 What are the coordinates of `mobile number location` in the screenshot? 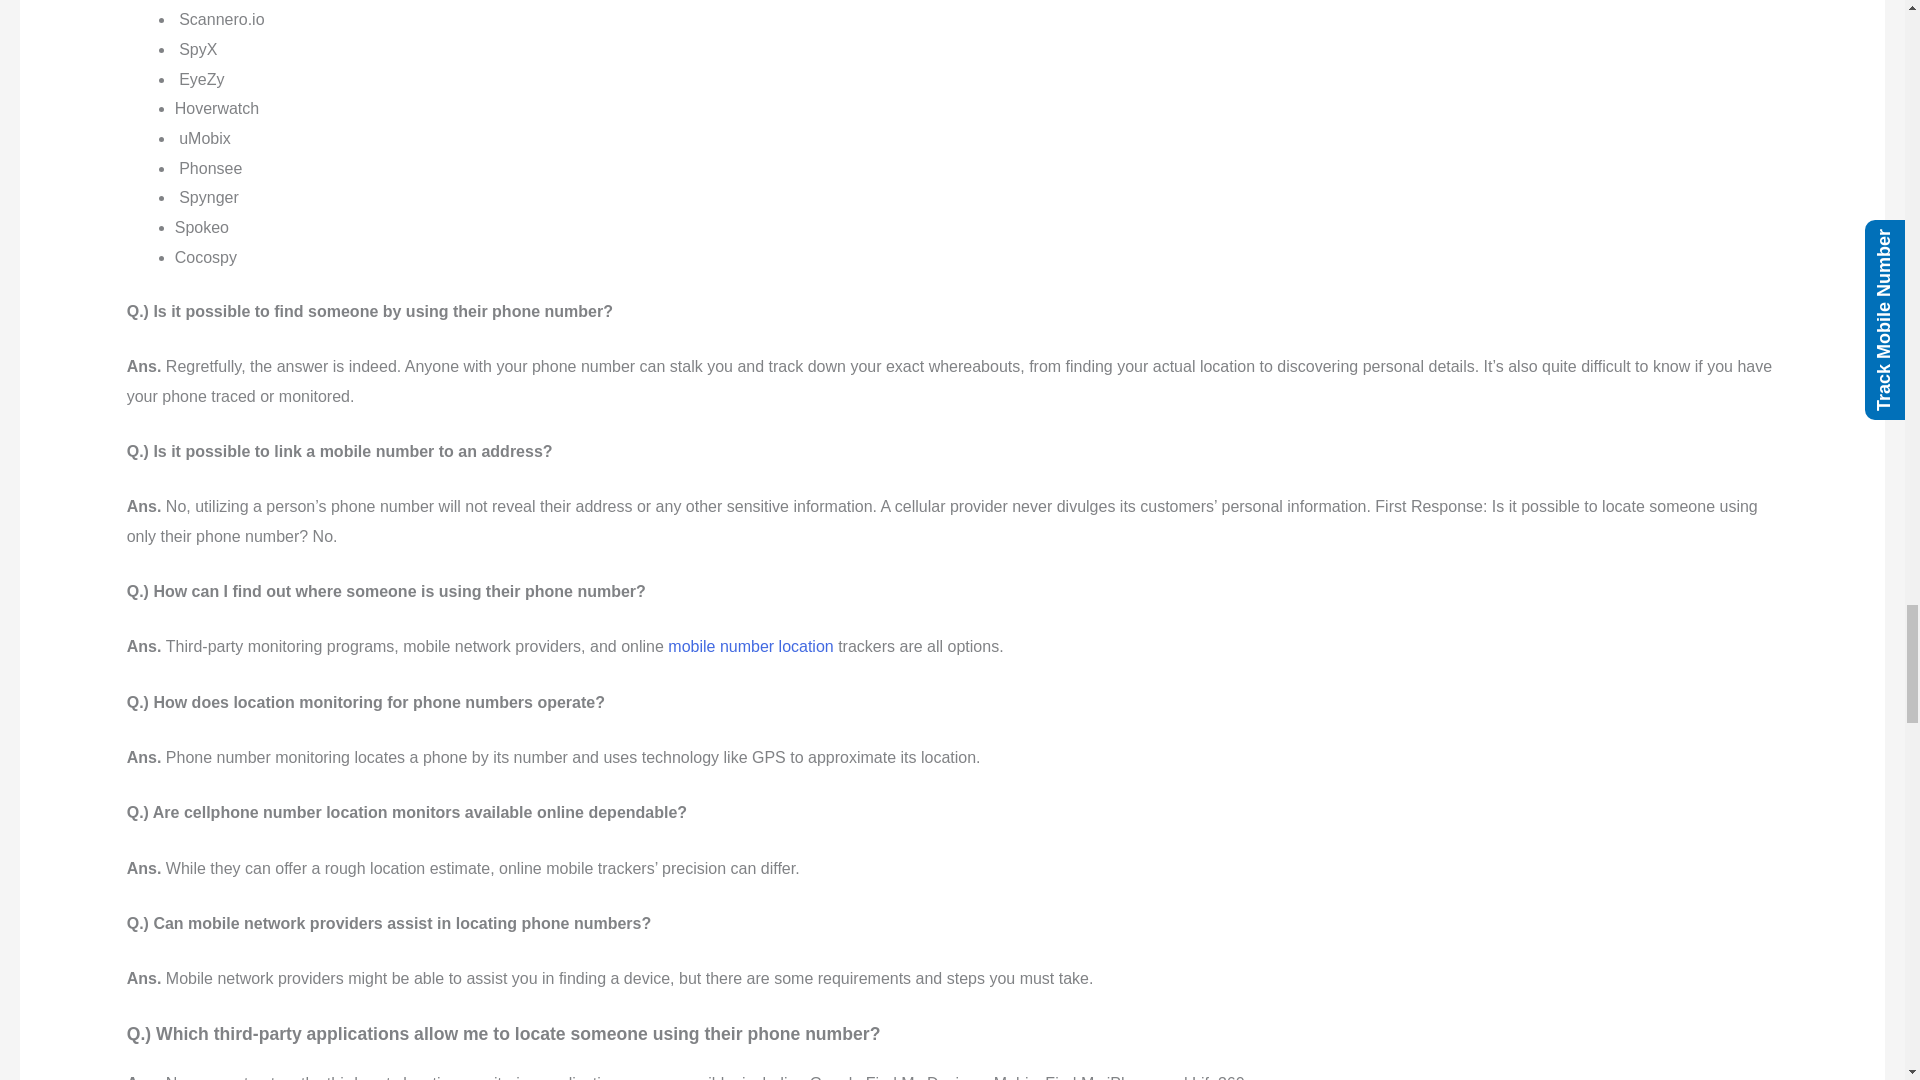 It's located at (750, 646).